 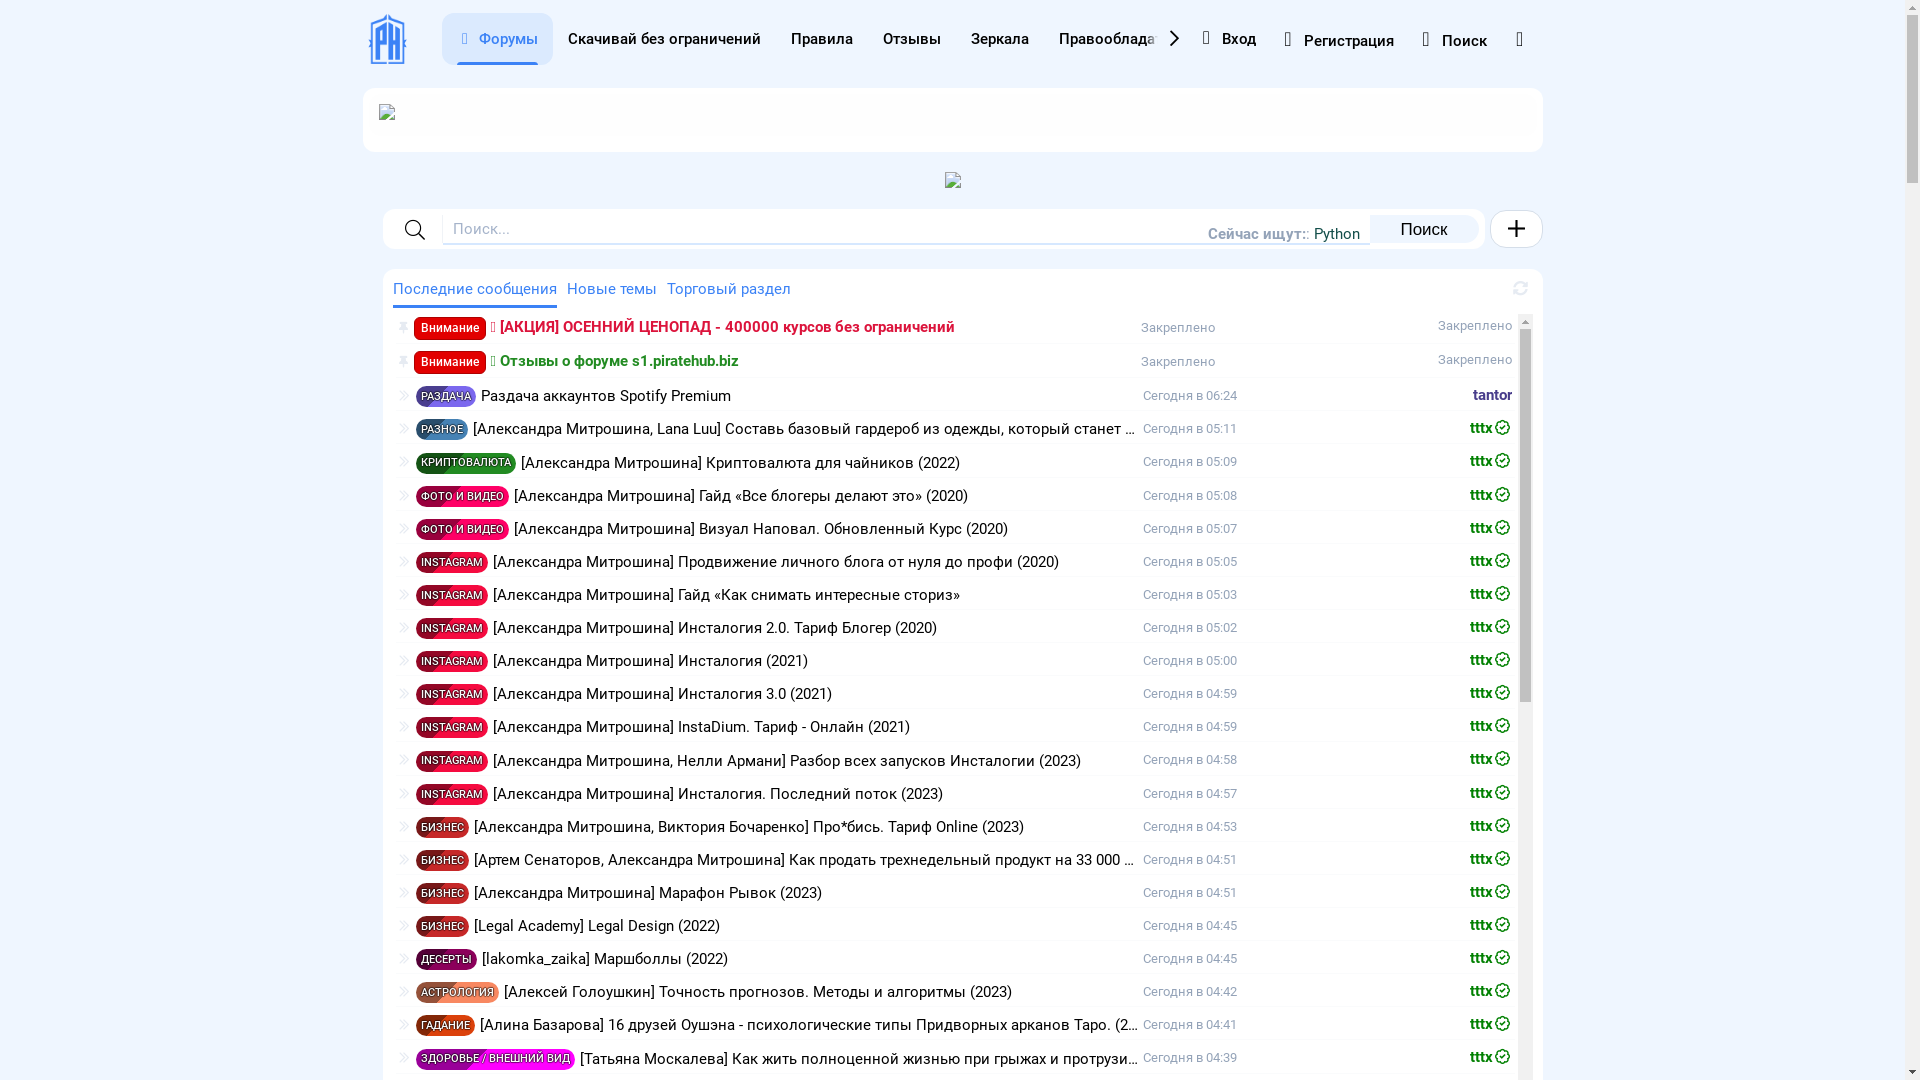 What do you see at coordinates (1491, 1058) in the screenshot?
I see `tttx` at bounding box center [1491, 1058].